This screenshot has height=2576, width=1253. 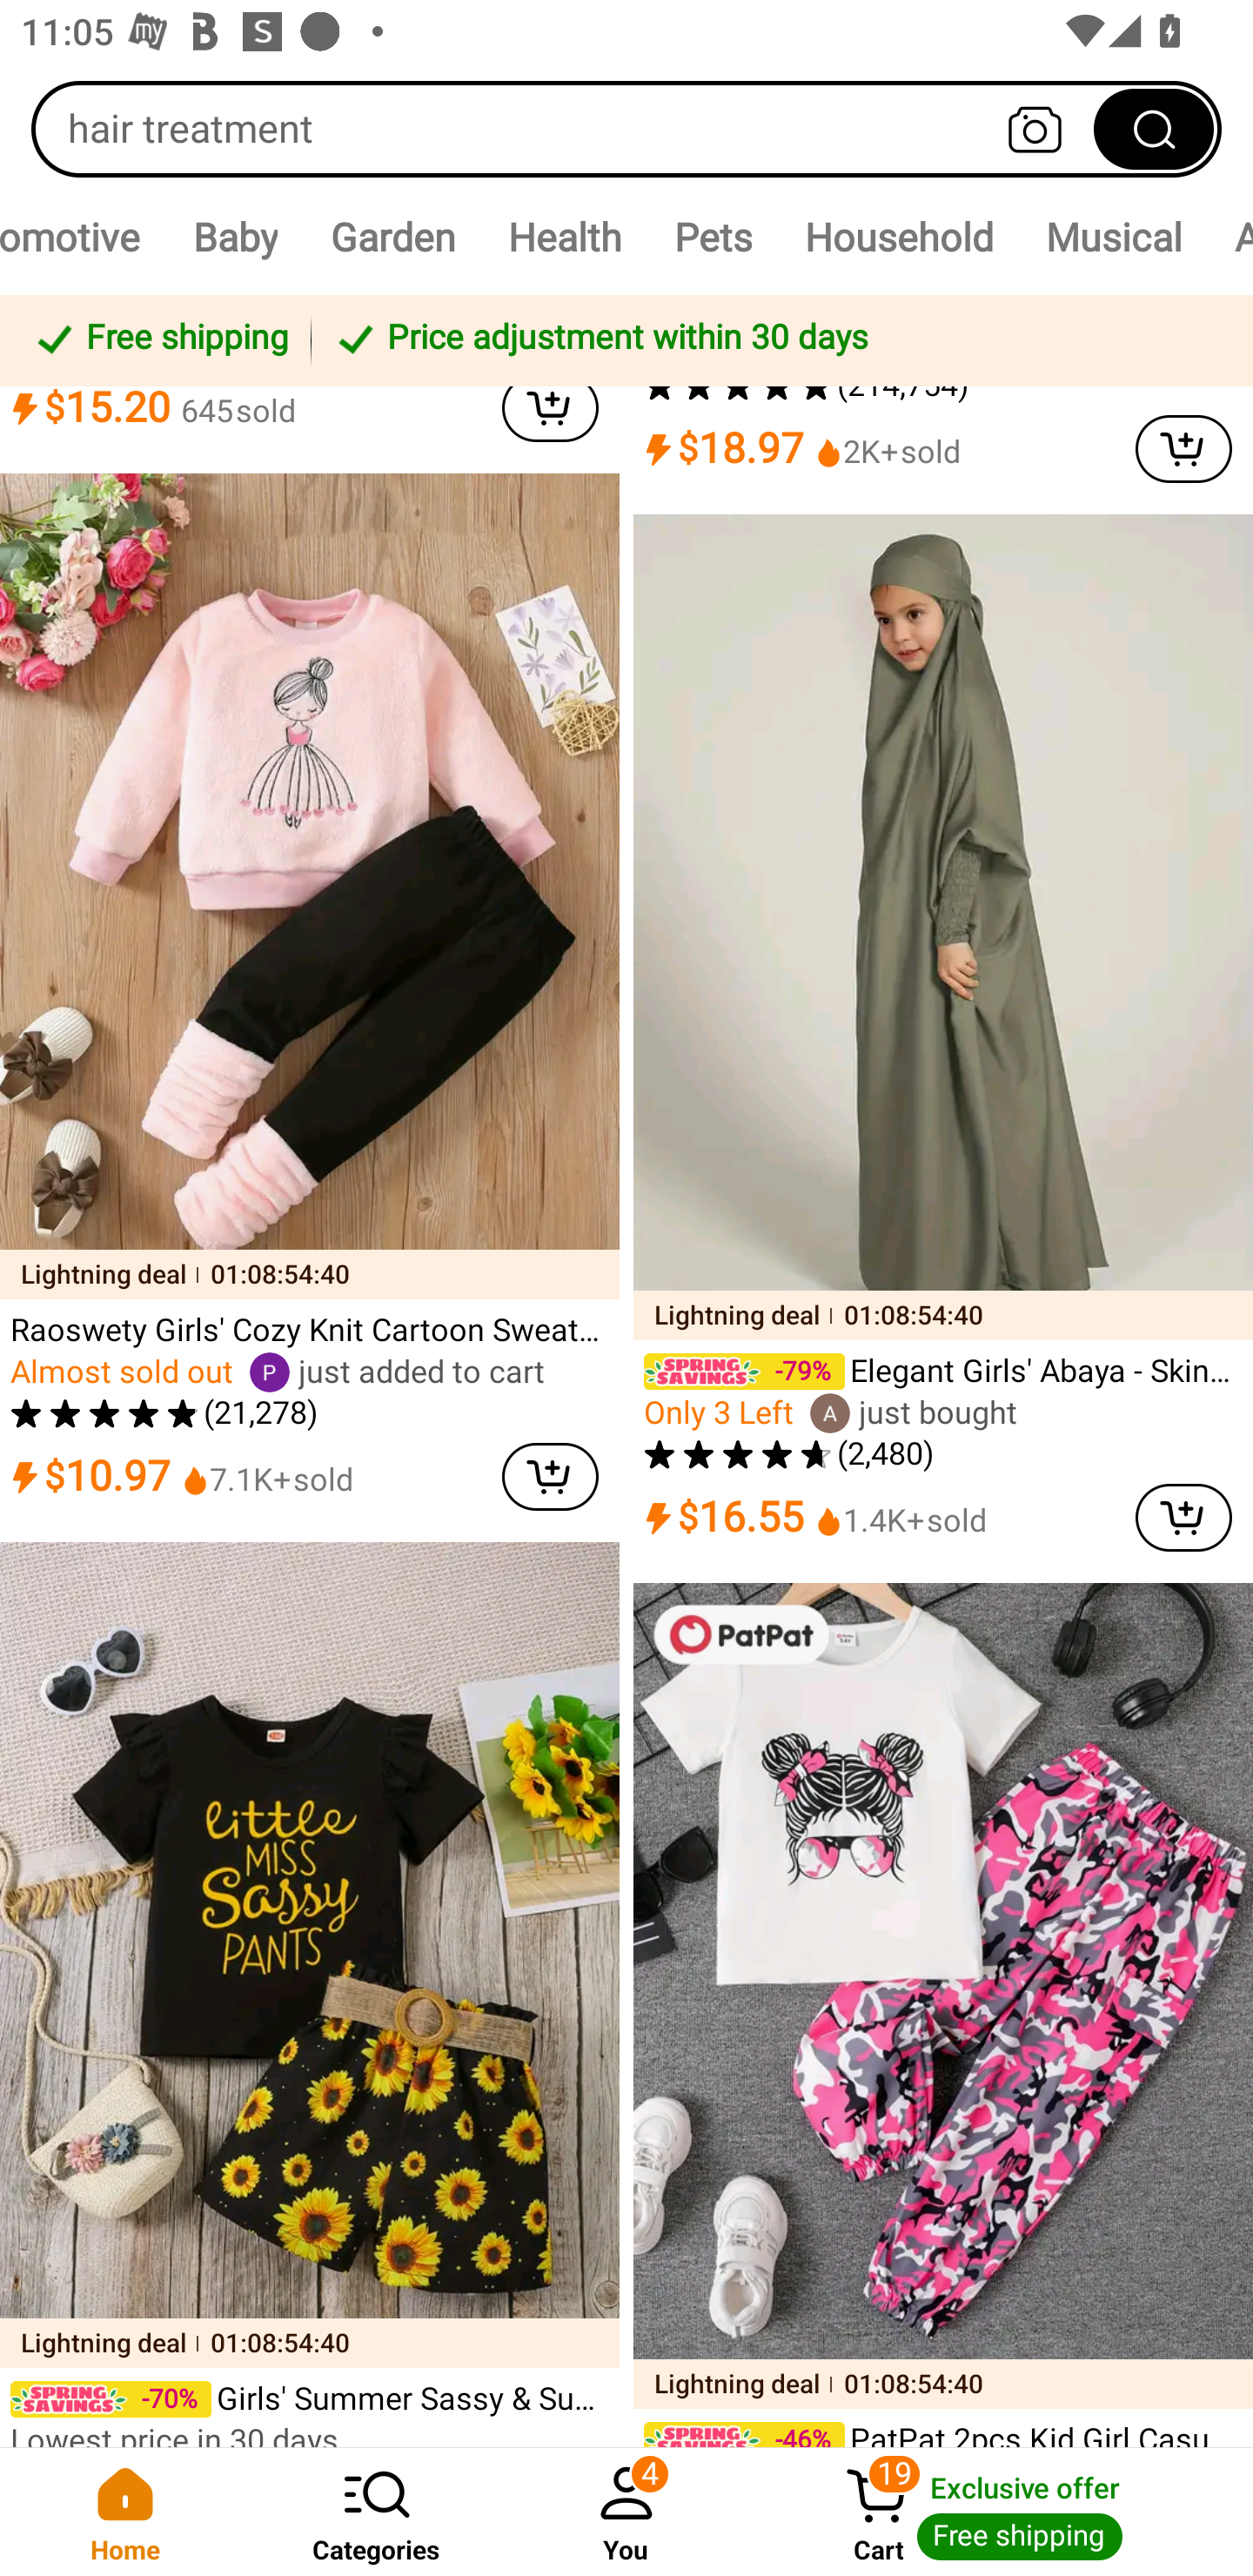 I want to click on cart delete, so click(x=1183, y=449).